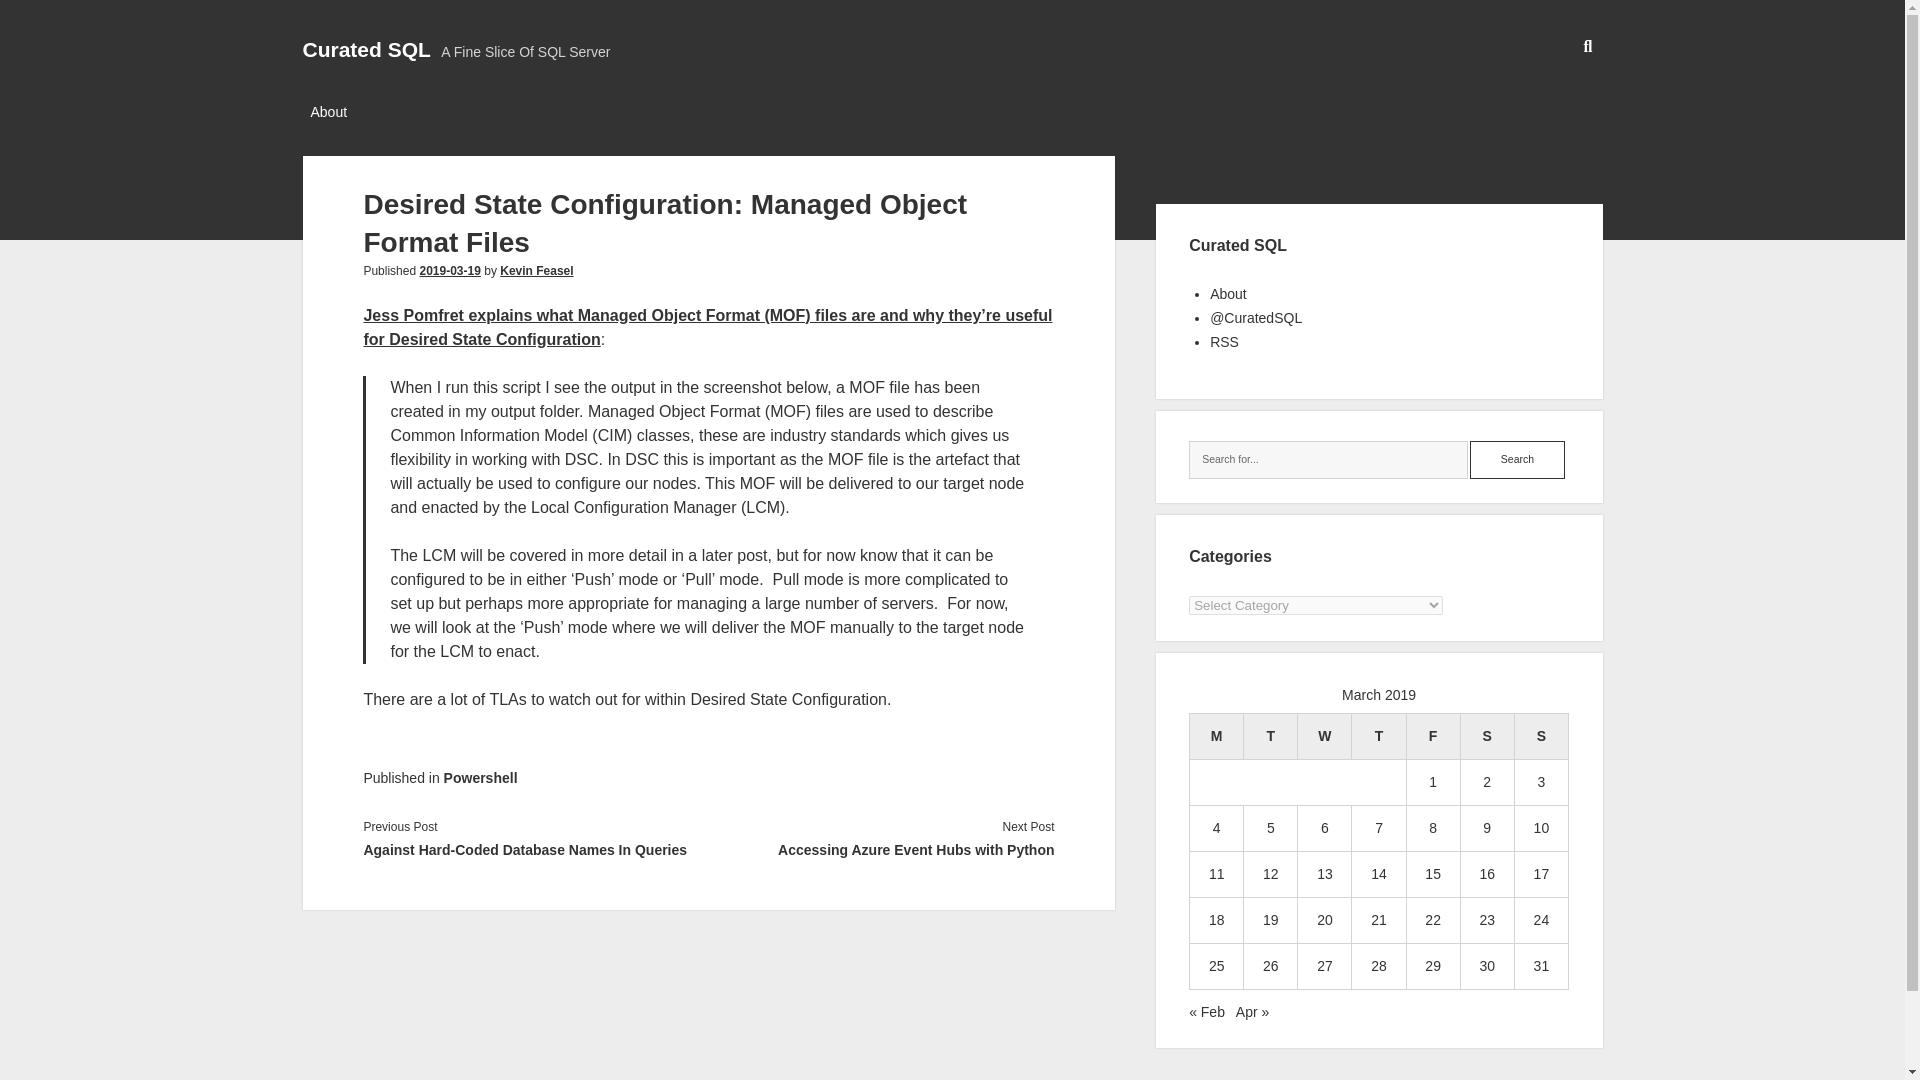 Image resolution: width=1920 pixels, height=1080 pixels. What do you see at coordinates (1228, 294) in the screenshot?
I see `About` at bounding box center [1228, 294].